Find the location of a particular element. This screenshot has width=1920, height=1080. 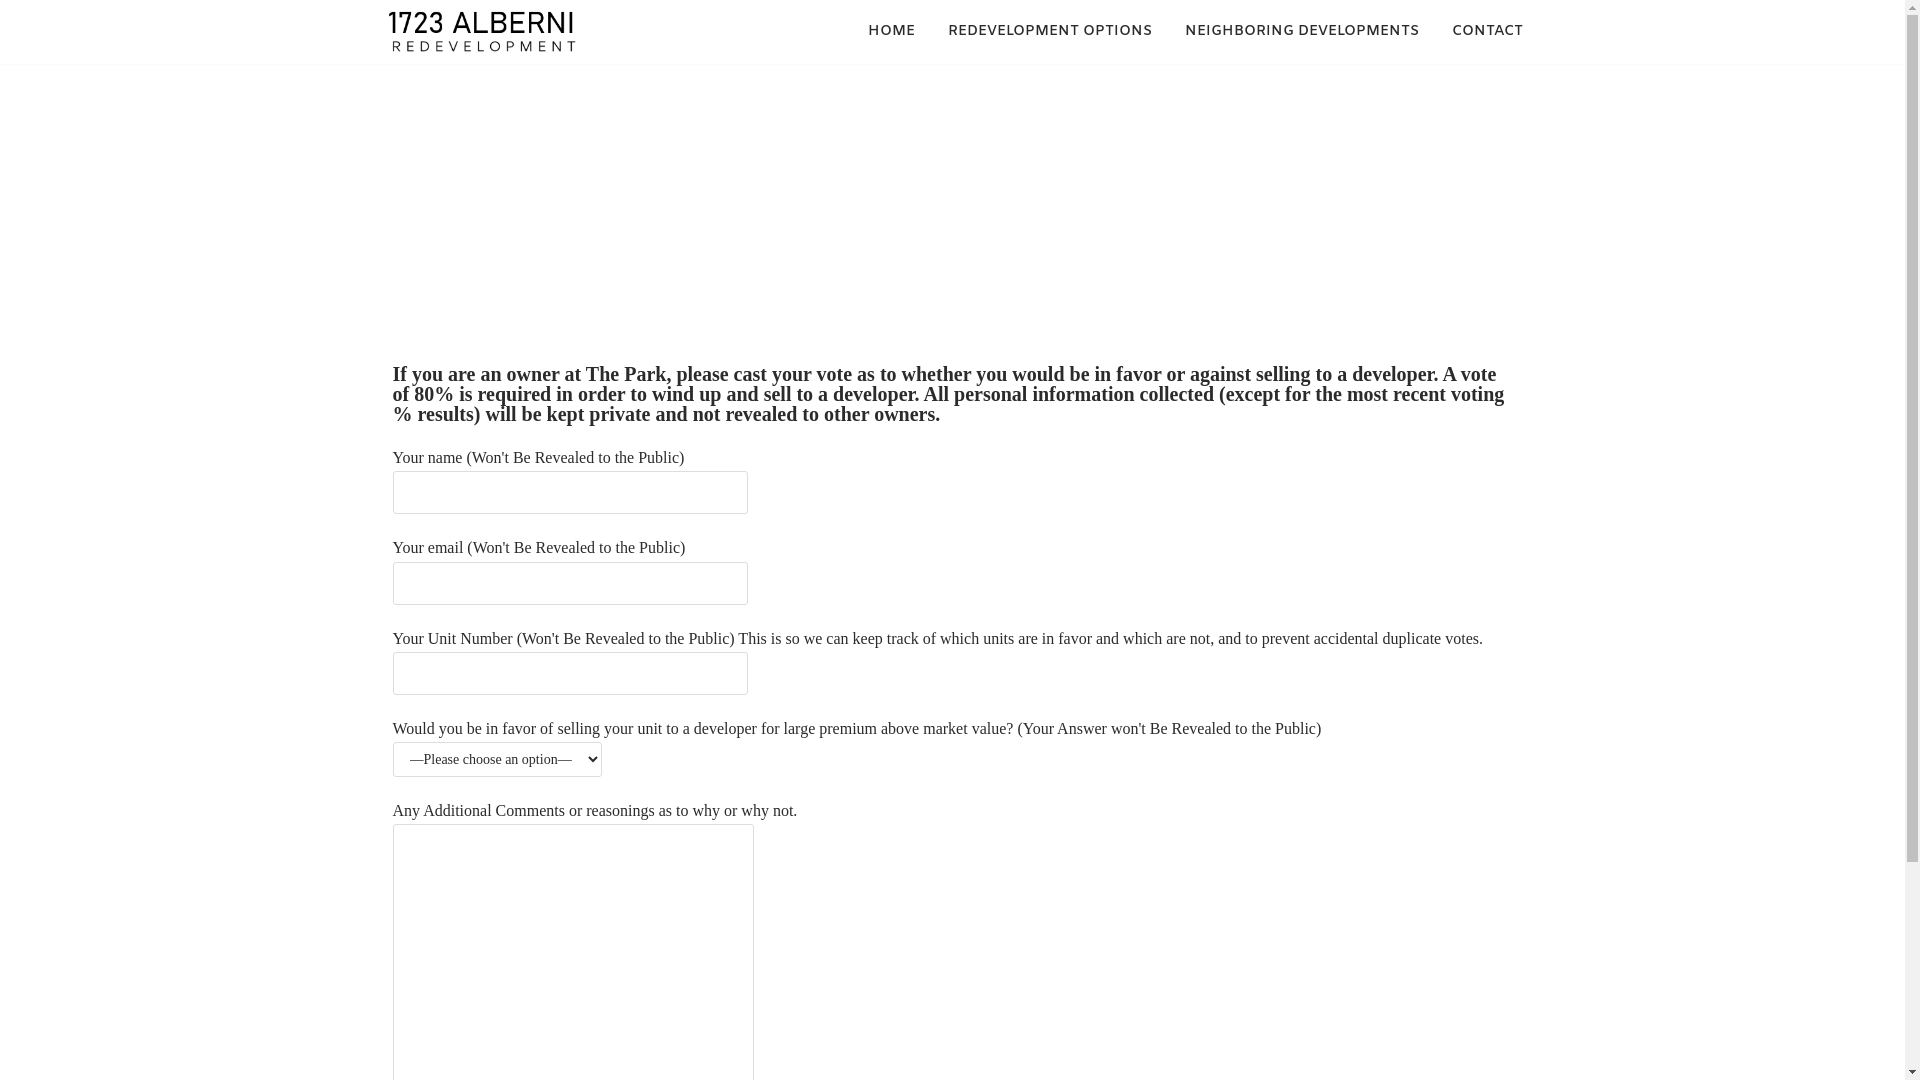

NEIGHBORING DEVELOPMENTS is located at coordinates (1301, 32).